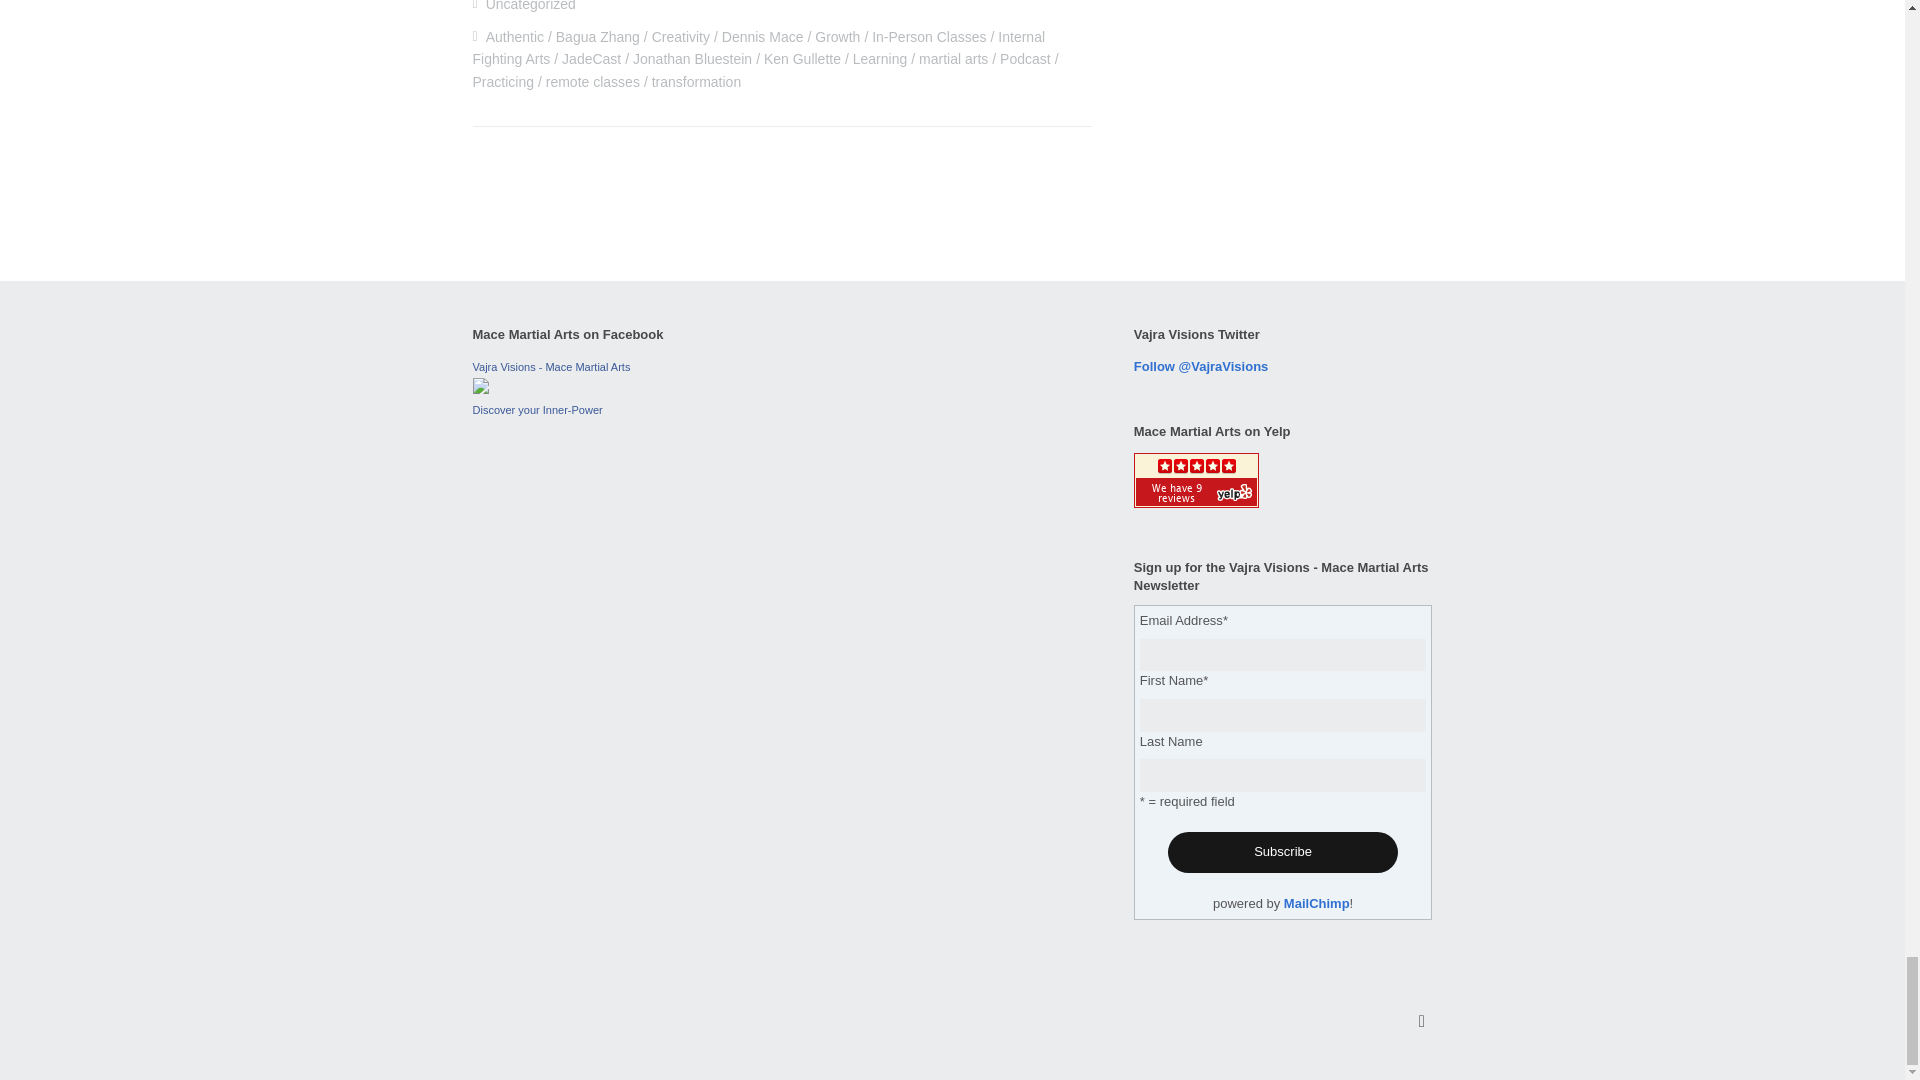 The width and height of the screenshot is (1920, 1080). Describe the element at coordinates (802, 58) in the screenshot. I see `Ken Gullette` at that location.